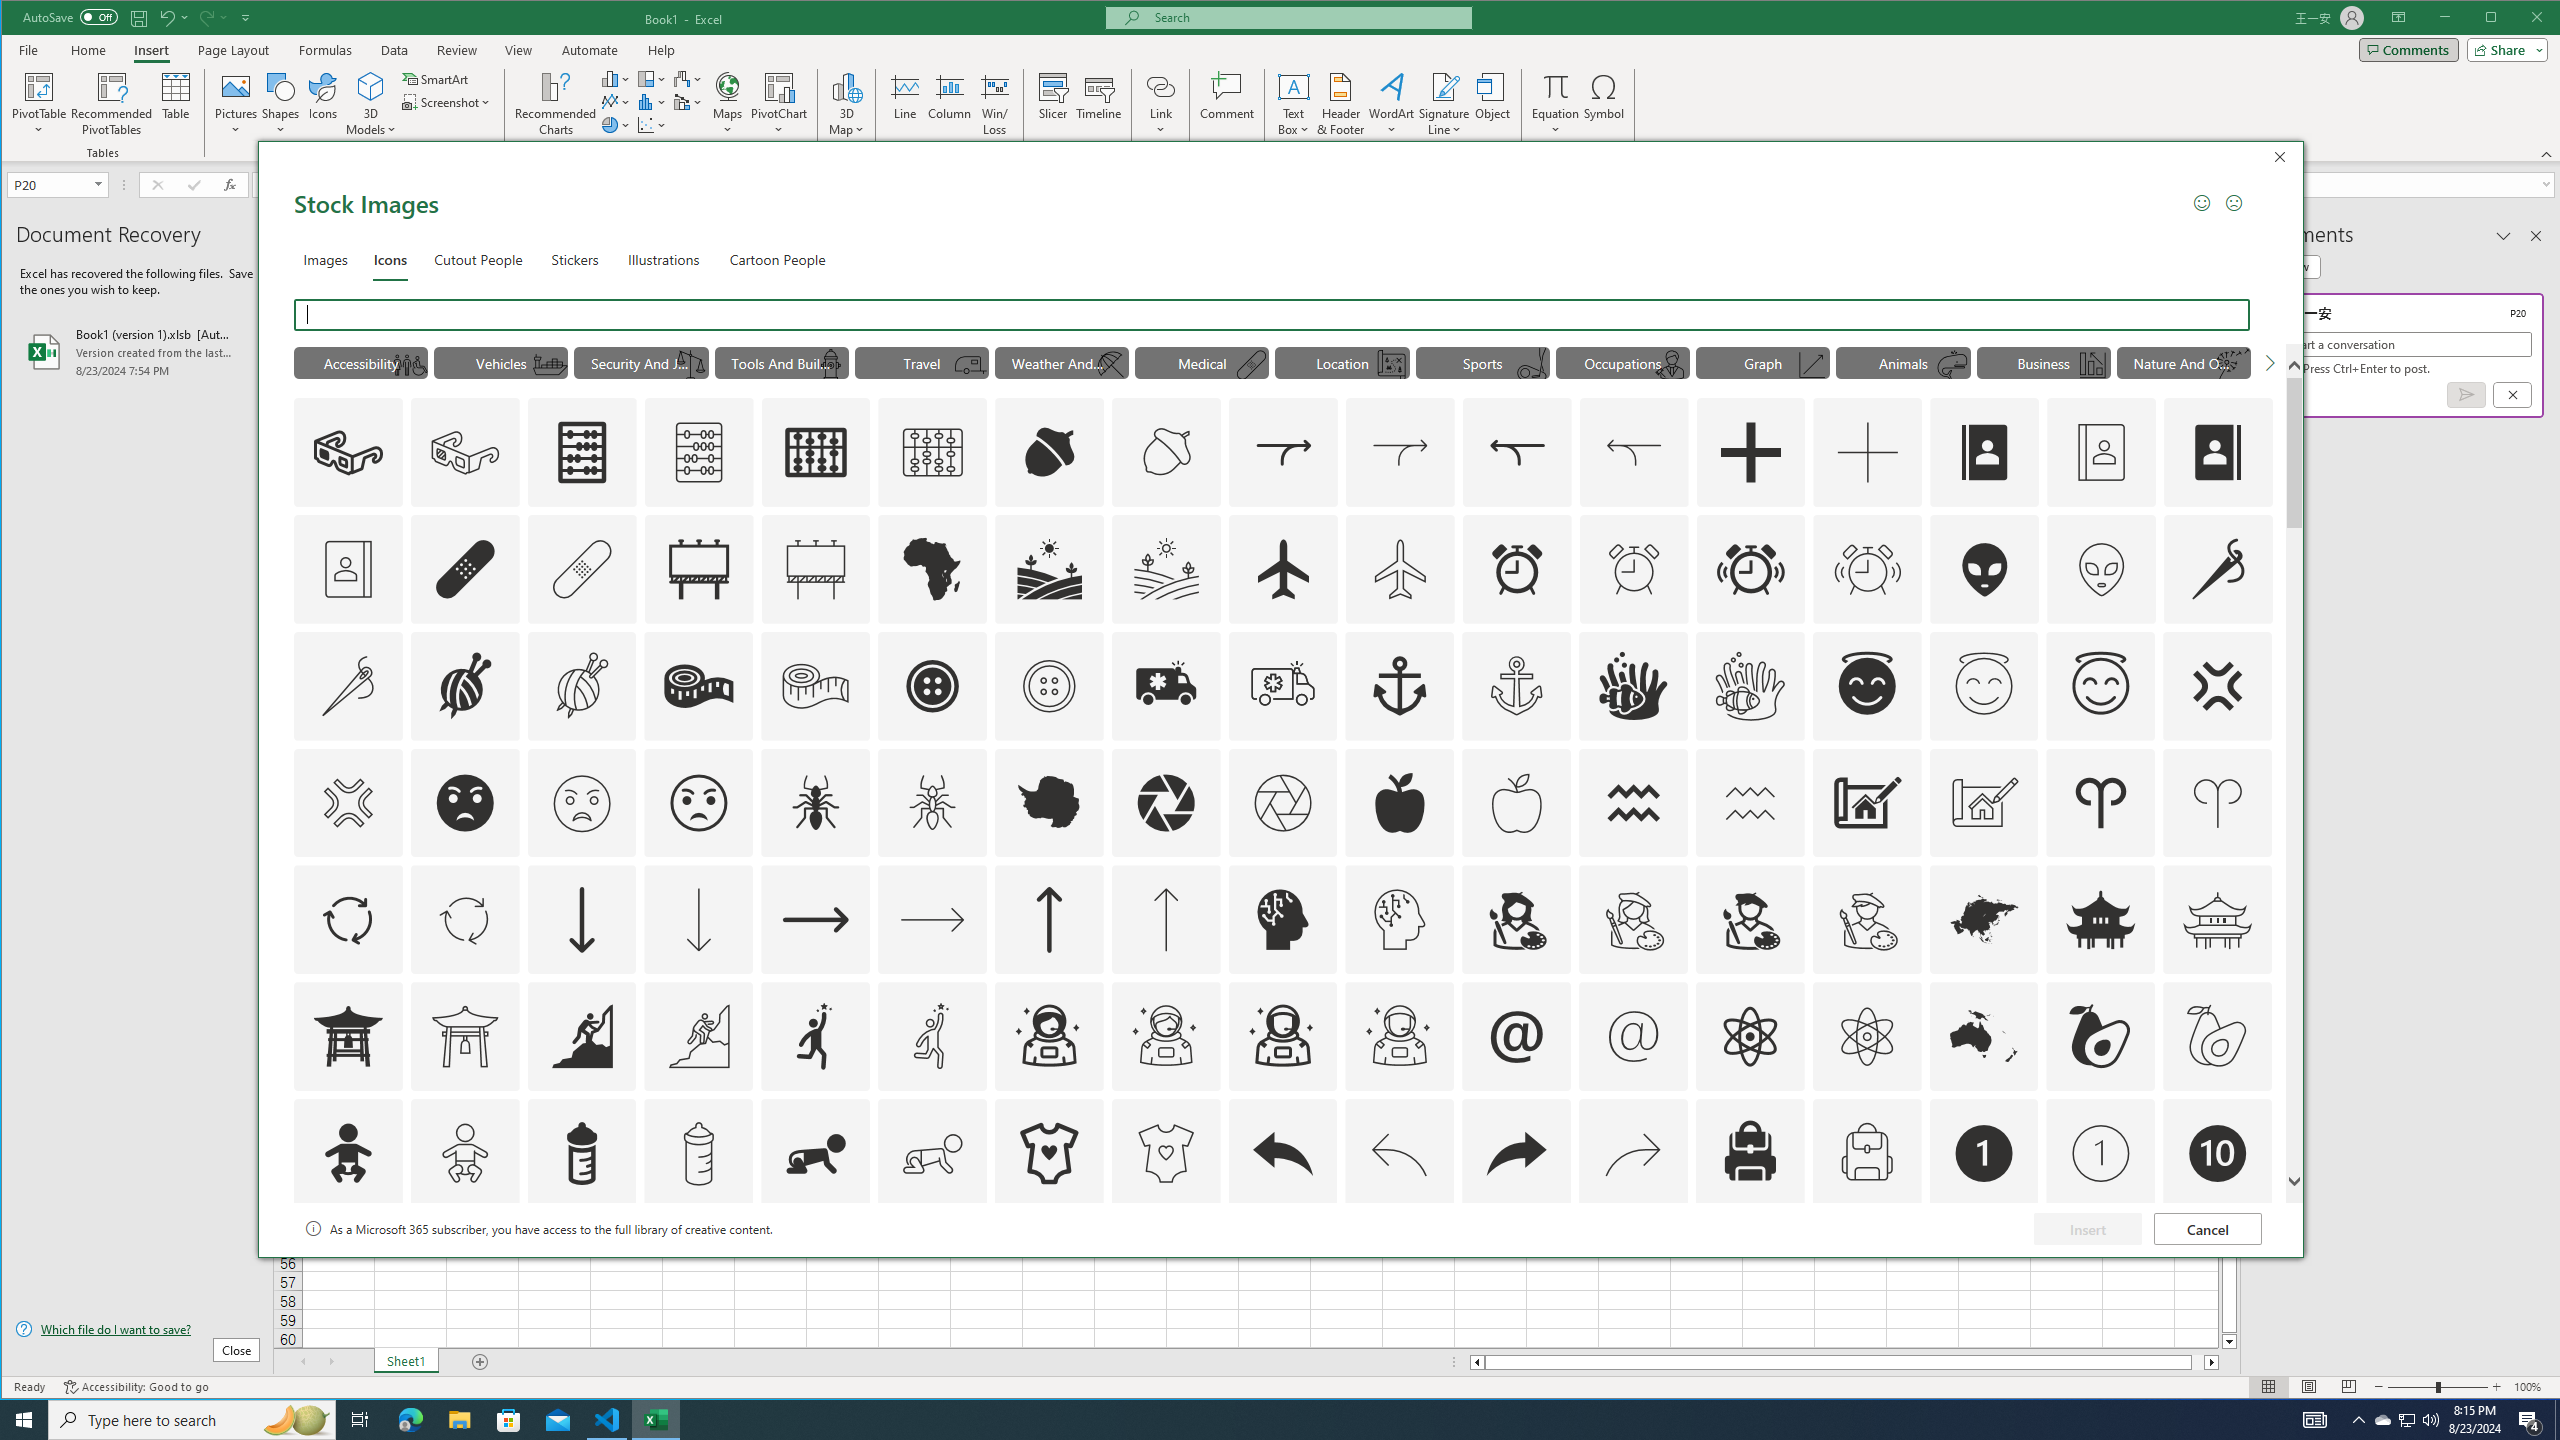 The width and height of the screenshot is (2560, 1440). Describe the element at coordinates (779, 104) in the screenshot. I see `PivotChart` at that location.